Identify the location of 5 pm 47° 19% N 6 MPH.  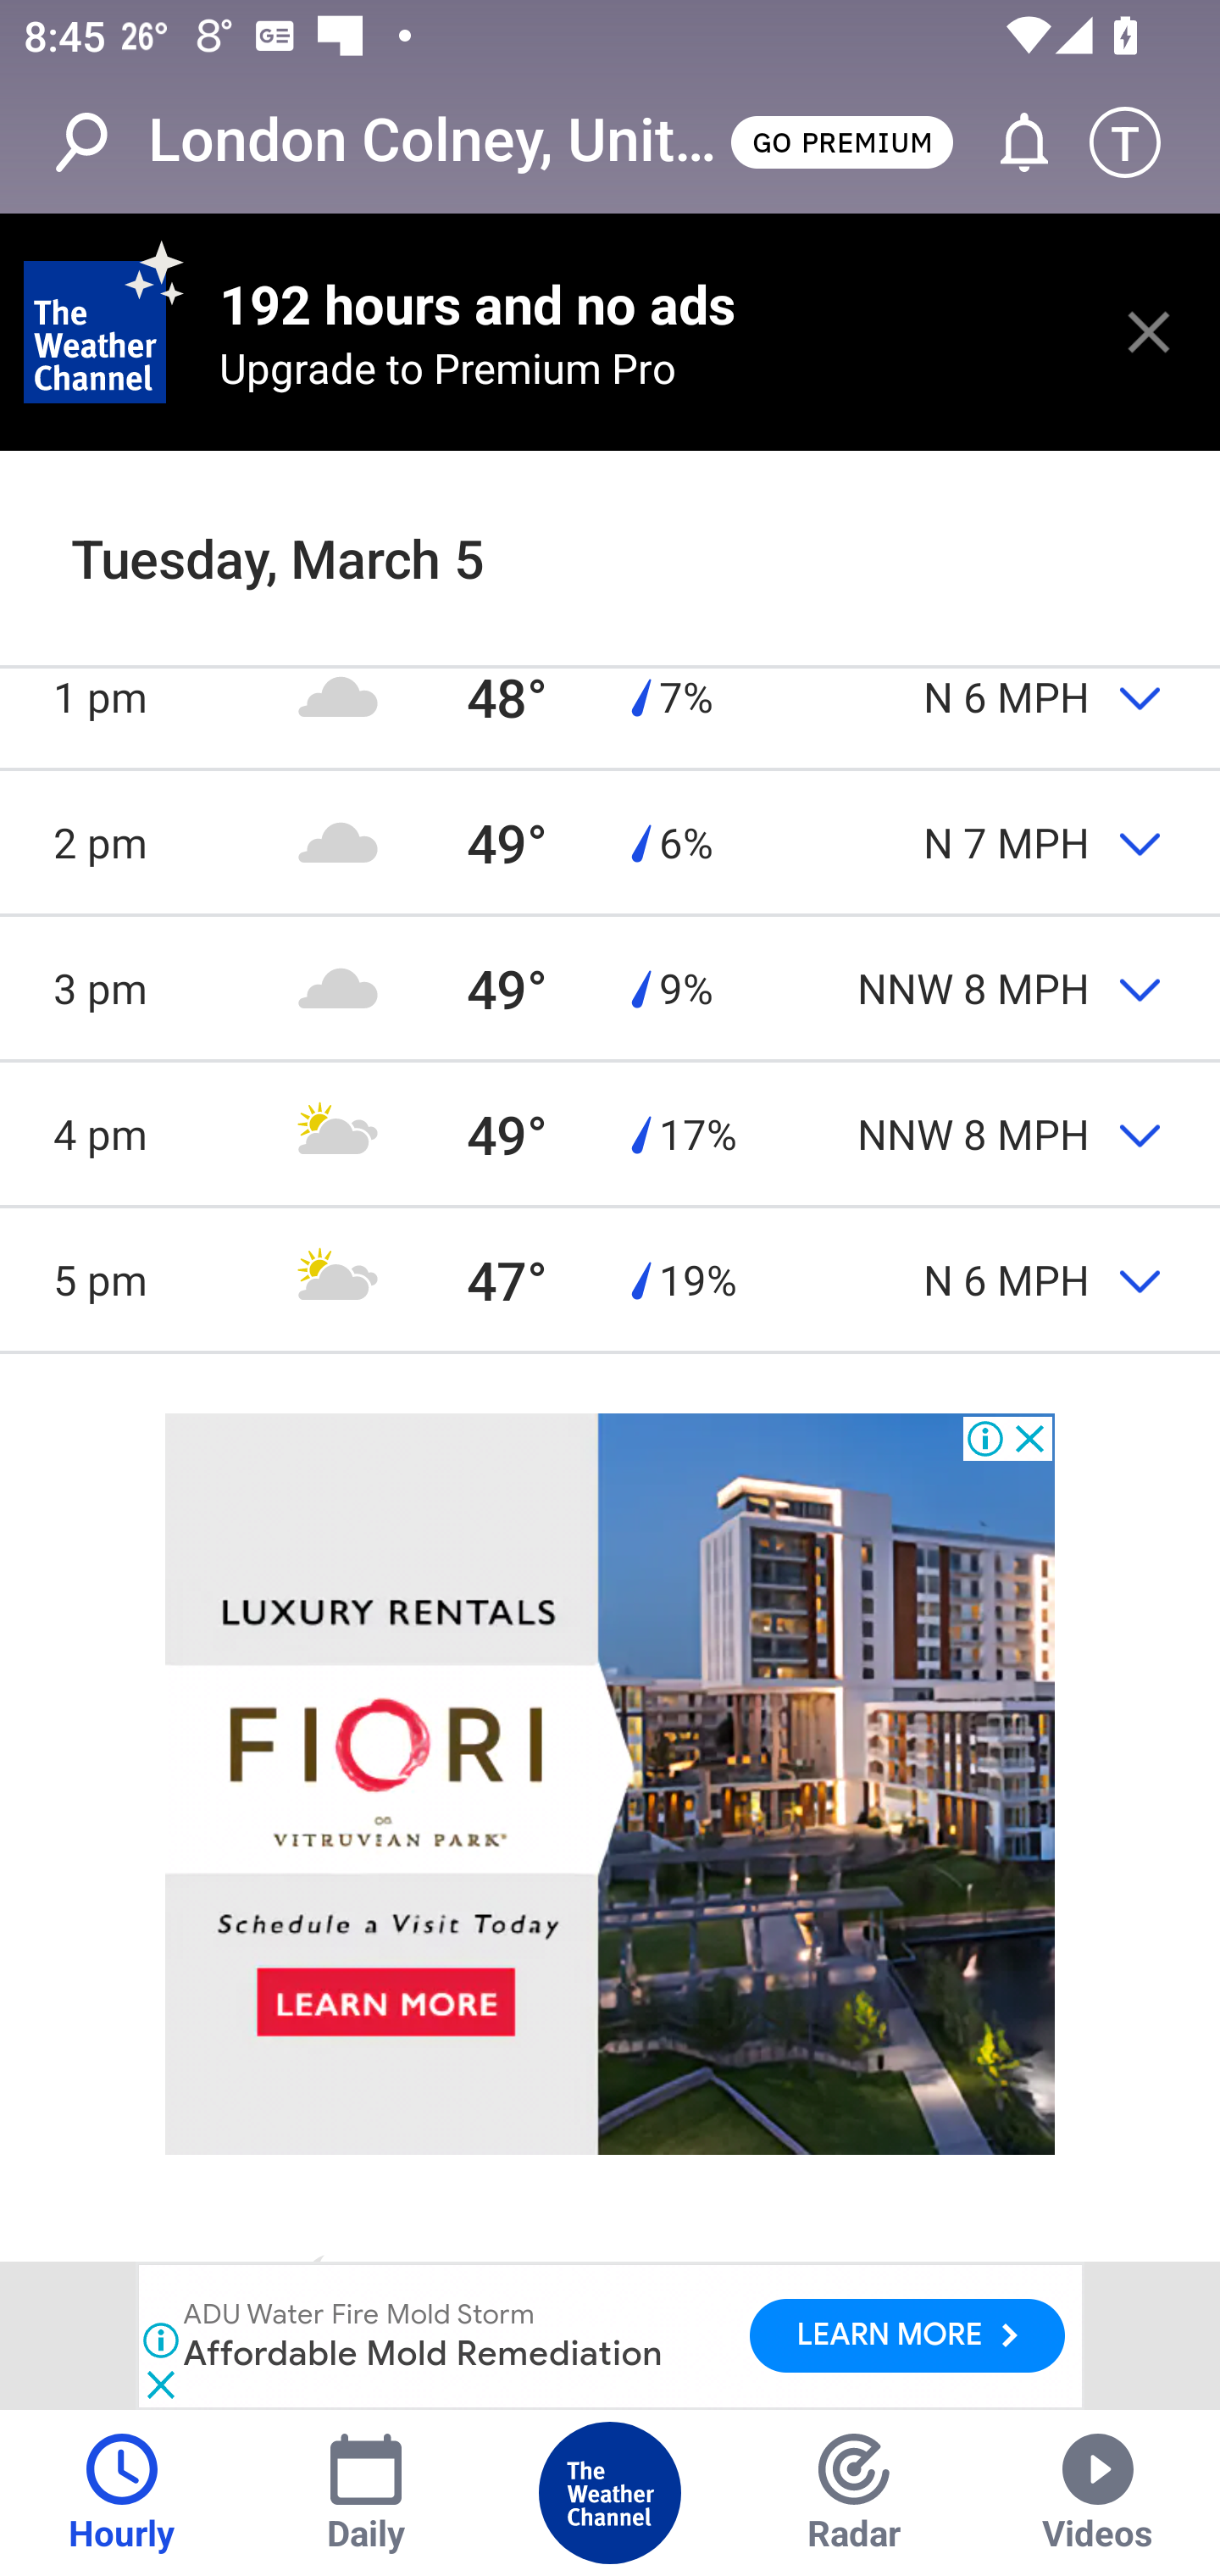
(610, 1278).